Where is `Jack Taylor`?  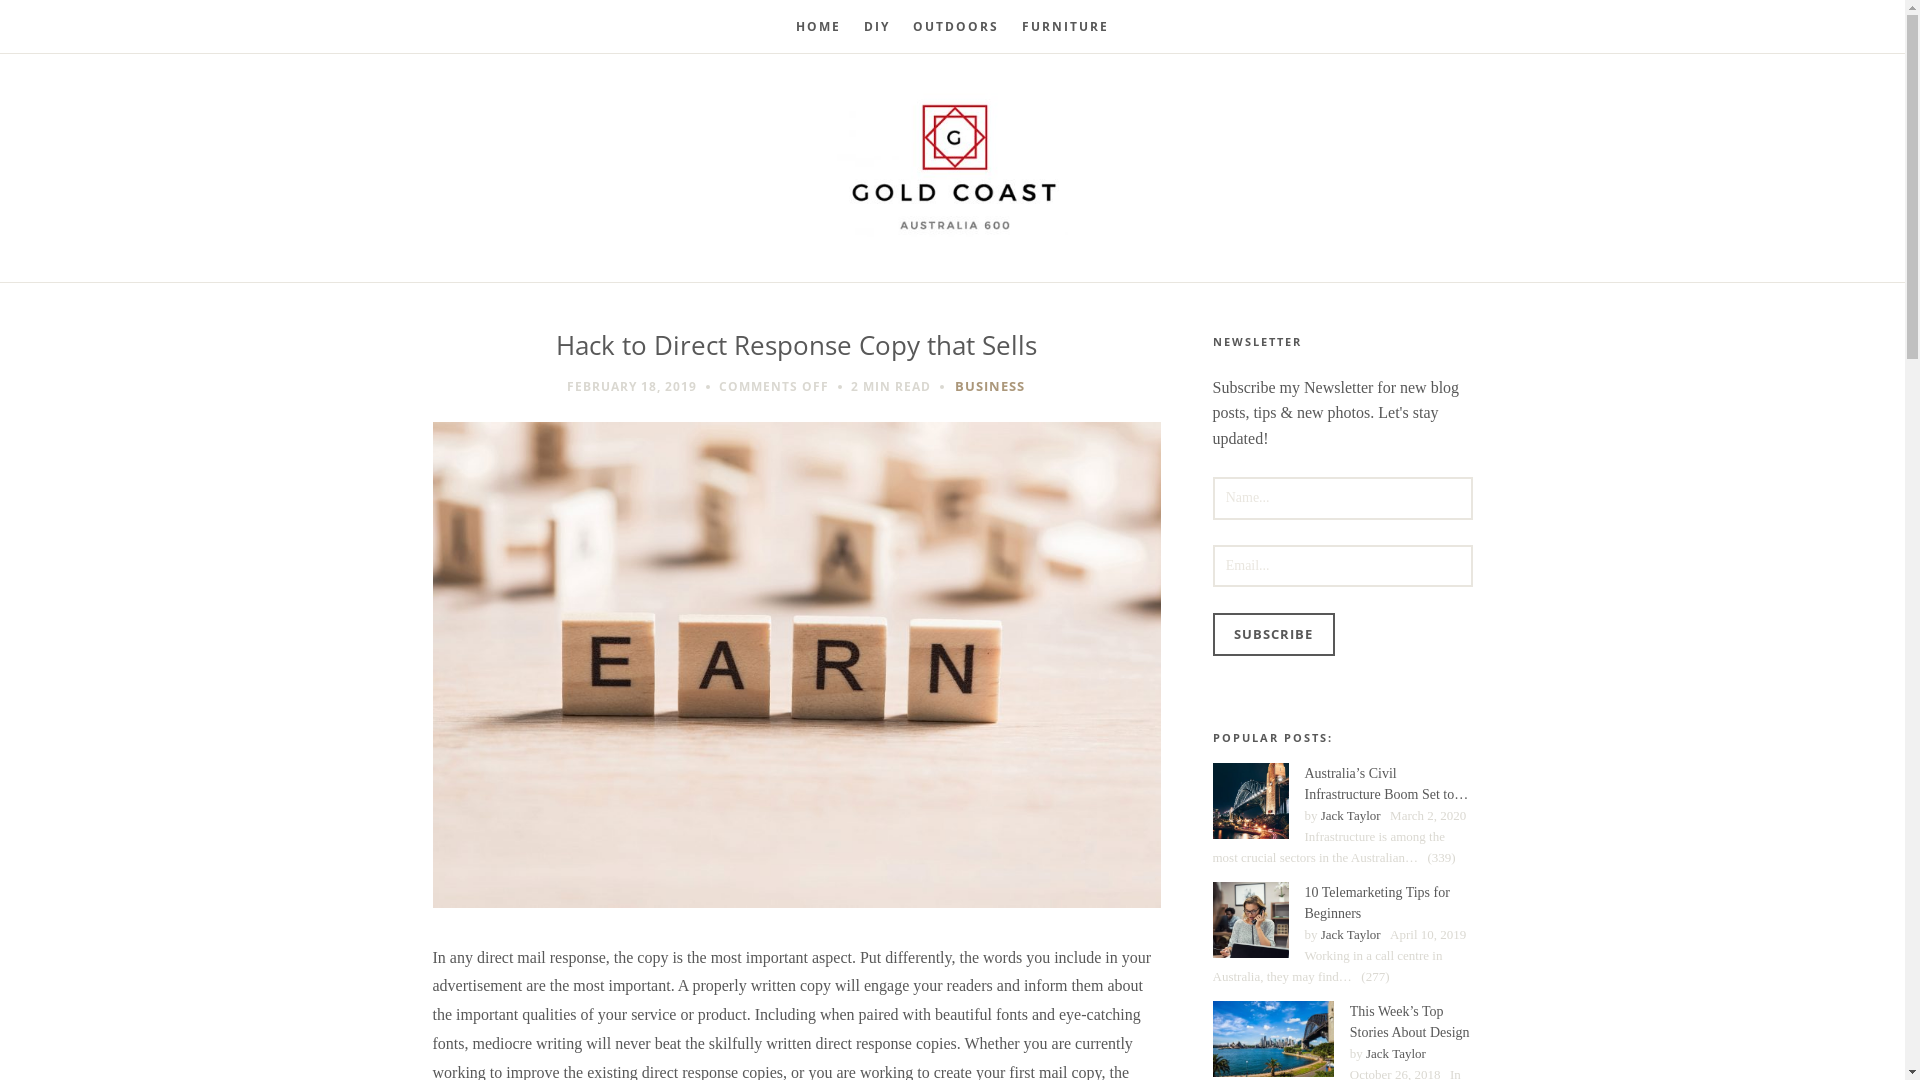
Jack Taylor is located at coordinates (1351, 816).